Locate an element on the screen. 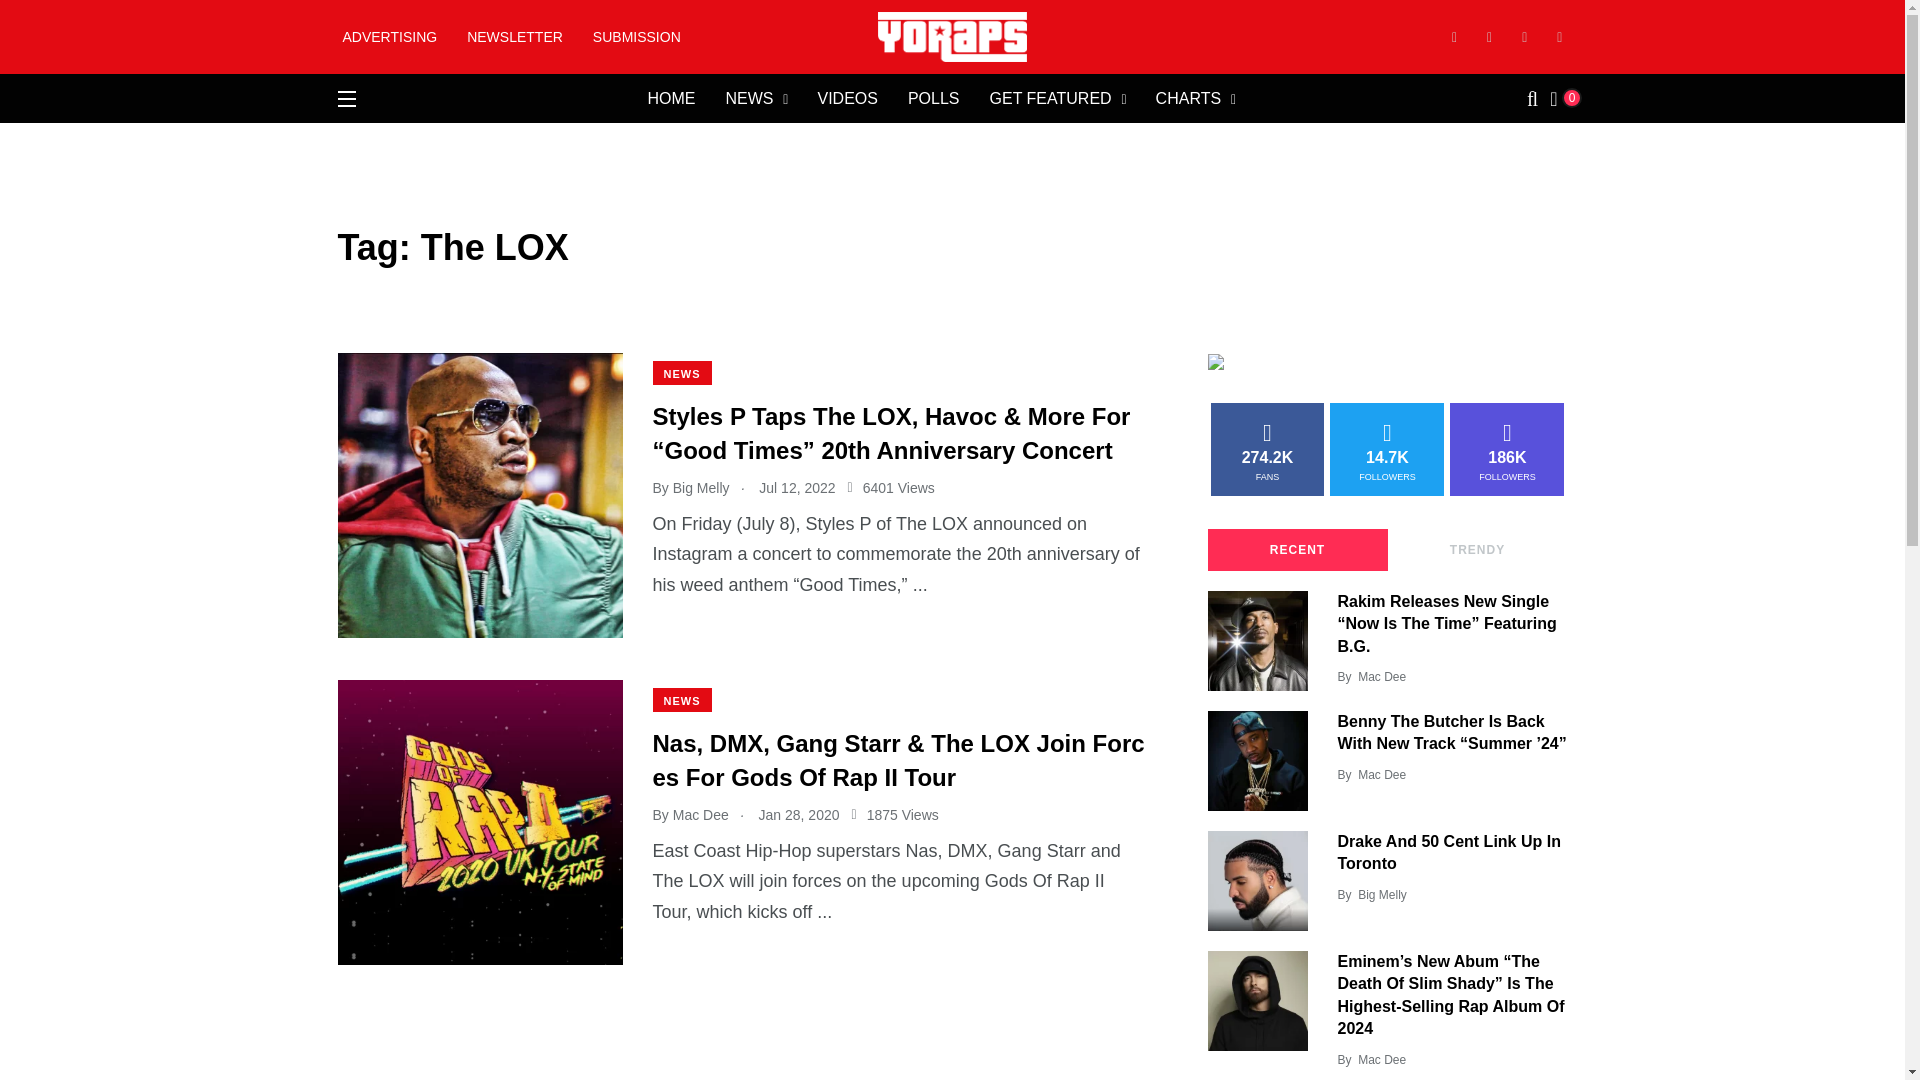 This screenshot has width=1920, height=1080. HOME is located at coordinates (671, 99).